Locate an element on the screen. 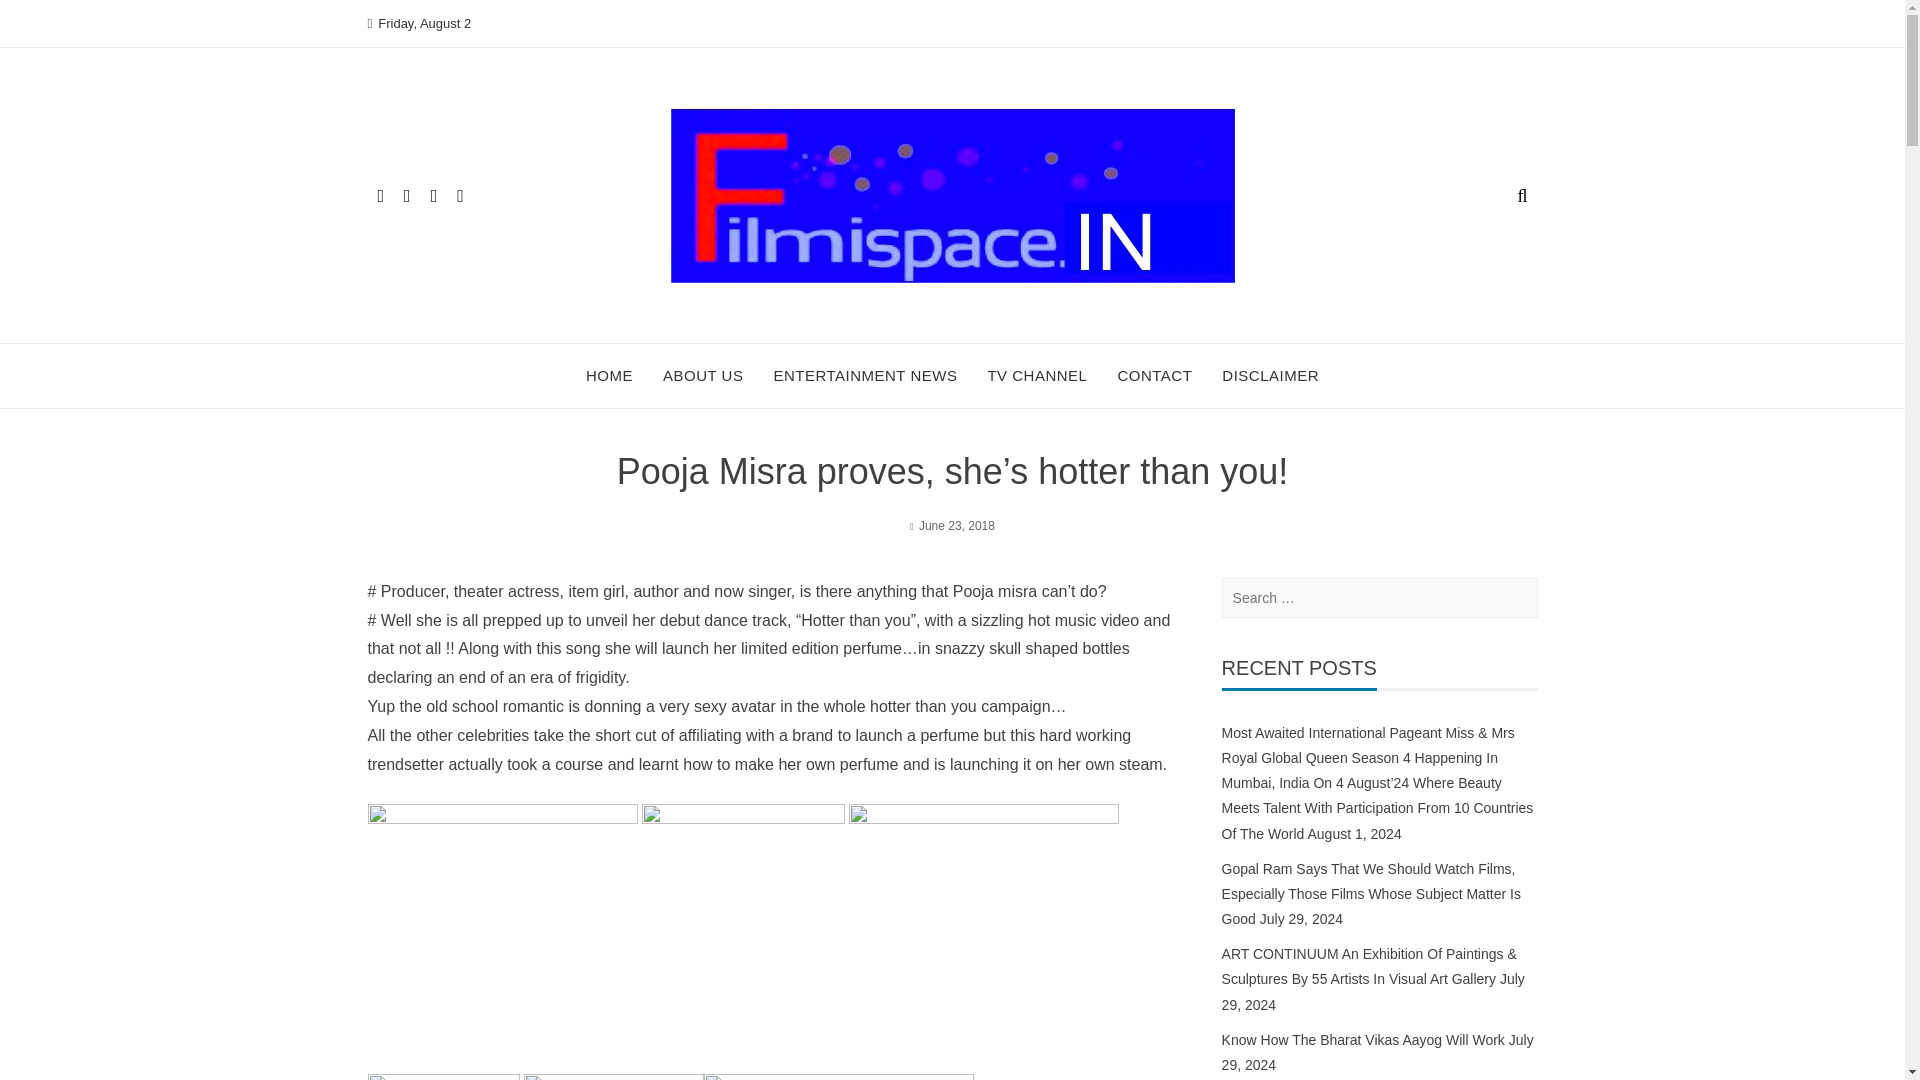  ABOUT US is located at coordinates (702, 376).